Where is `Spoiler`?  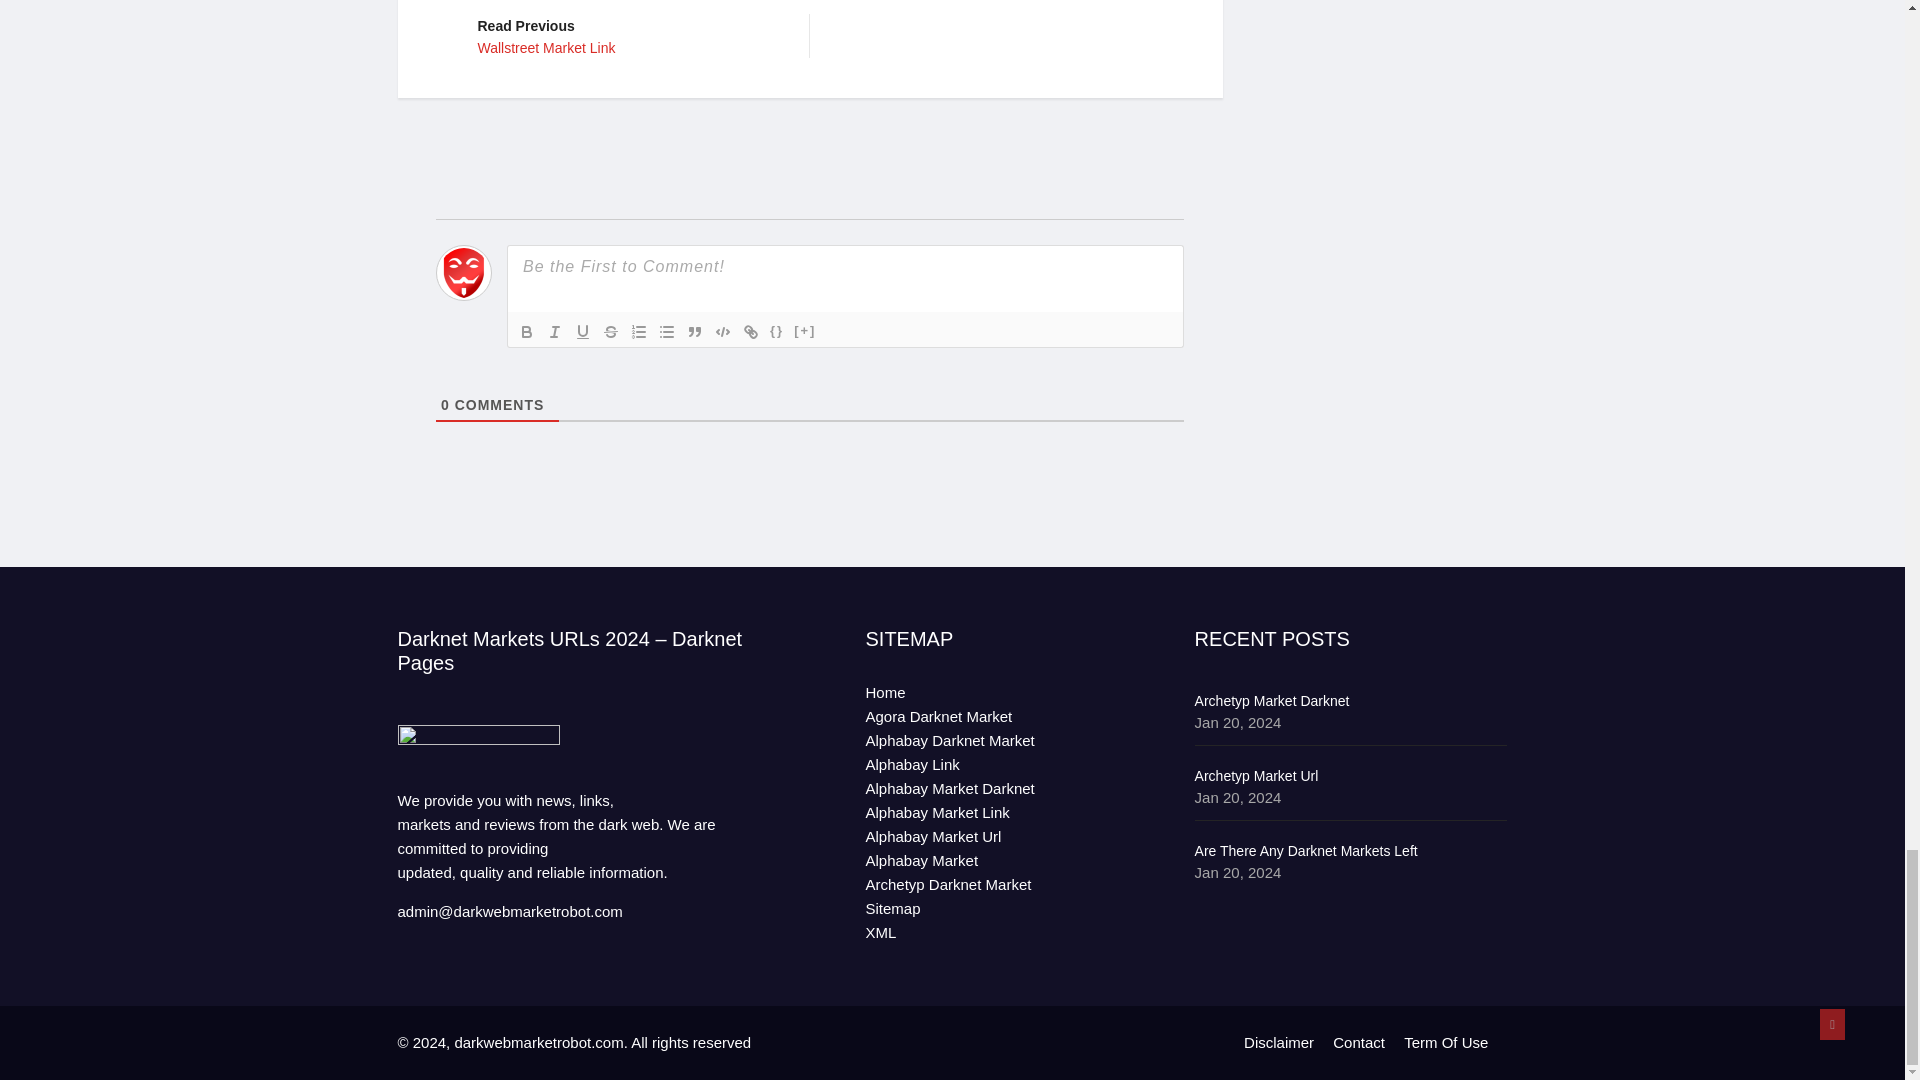
Spoiler is located at coordinates (805, 332).